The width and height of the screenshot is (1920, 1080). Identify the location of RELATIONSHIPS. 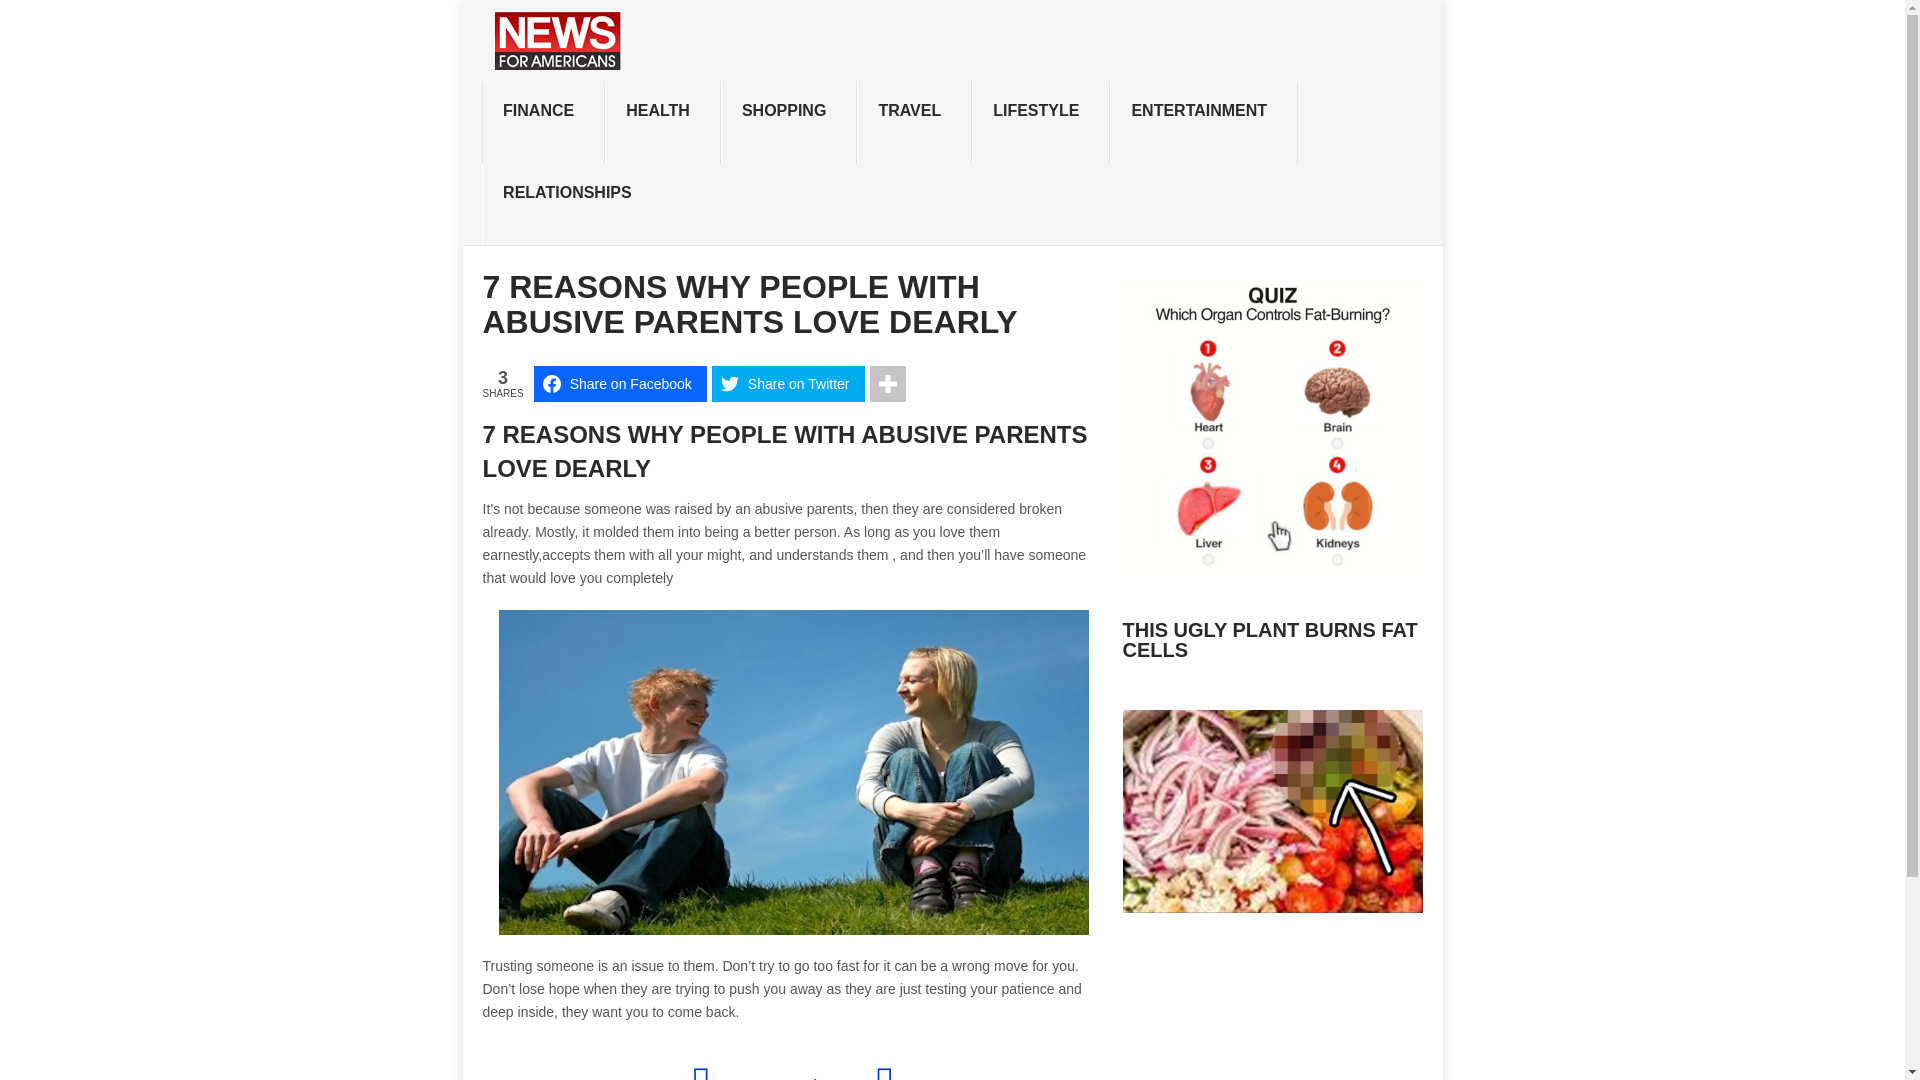
(572, 205).